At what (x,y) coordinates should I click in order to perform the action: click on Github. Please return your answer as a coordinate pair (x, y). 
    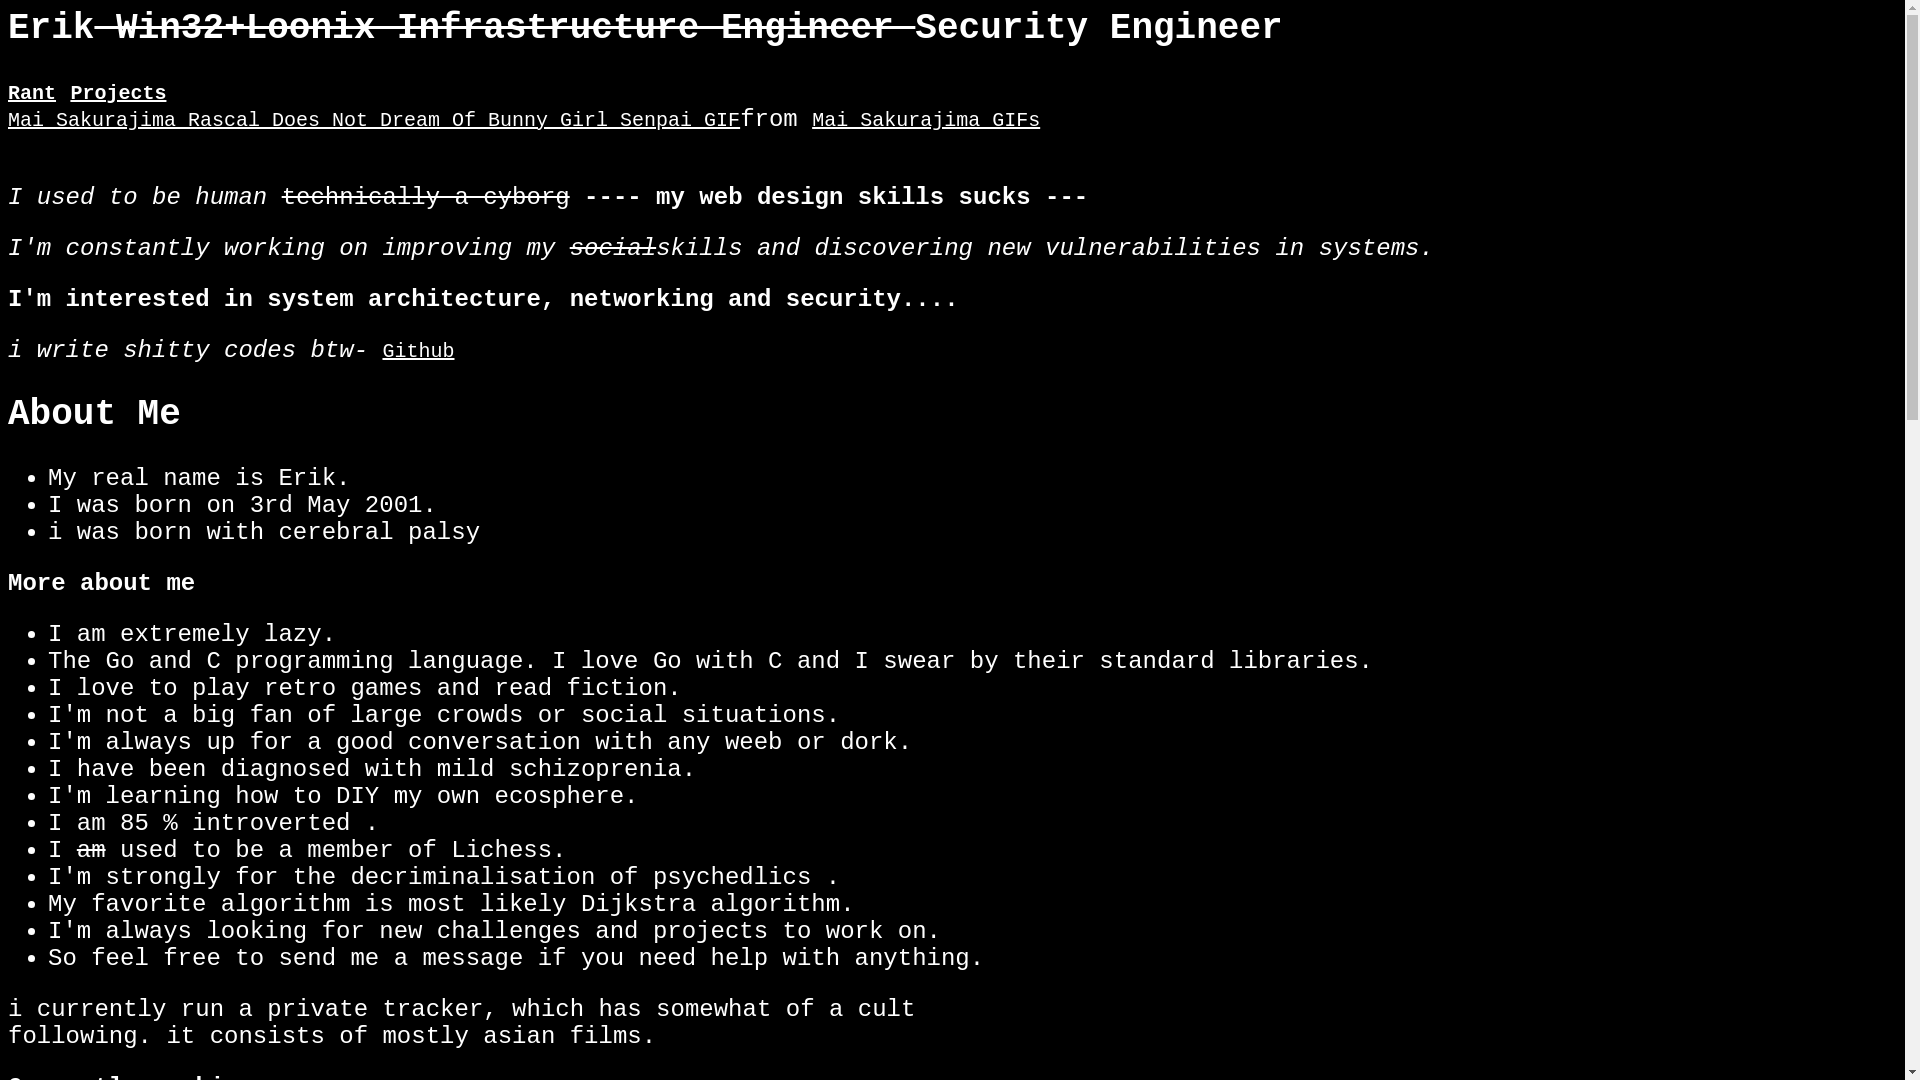
    Looking at the image, I should click on (418, 351).